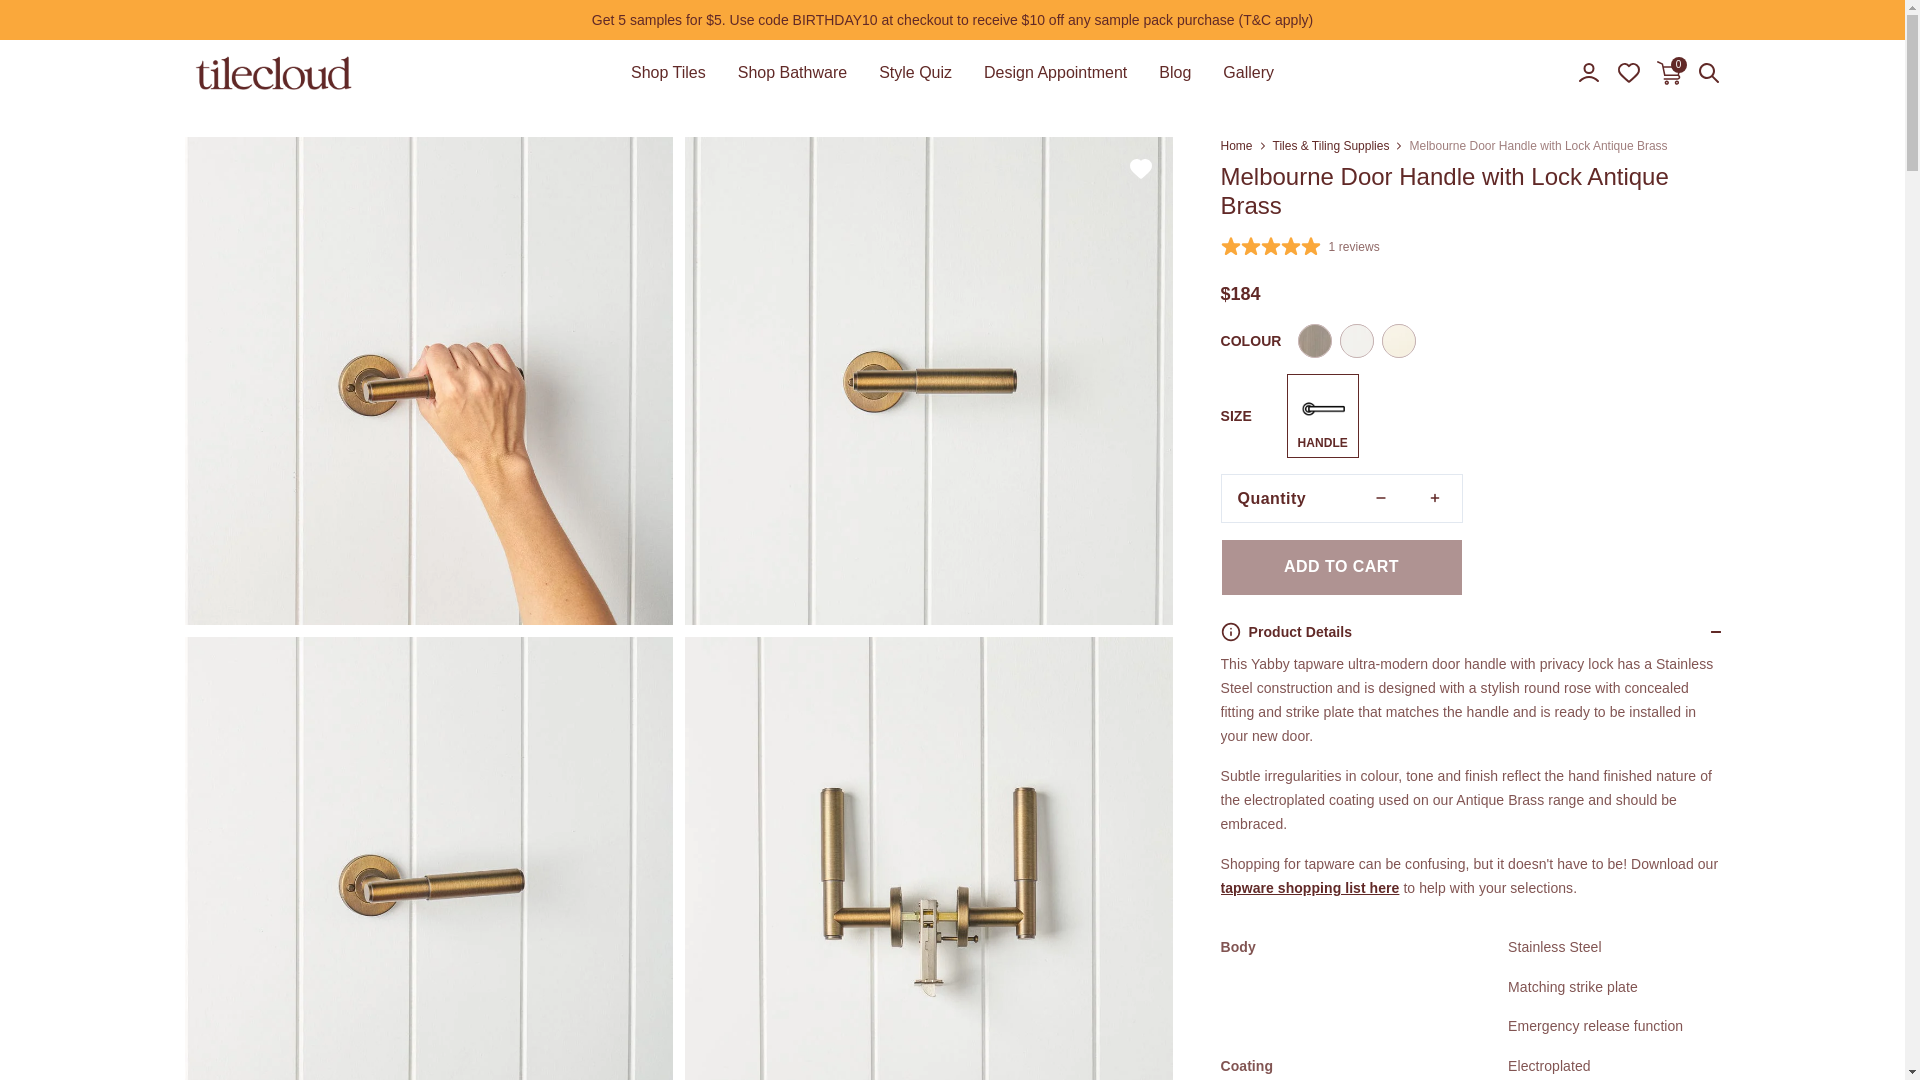 This screenshot has width=1920, height=1080. I want to click on Login, so click(1668, 72).